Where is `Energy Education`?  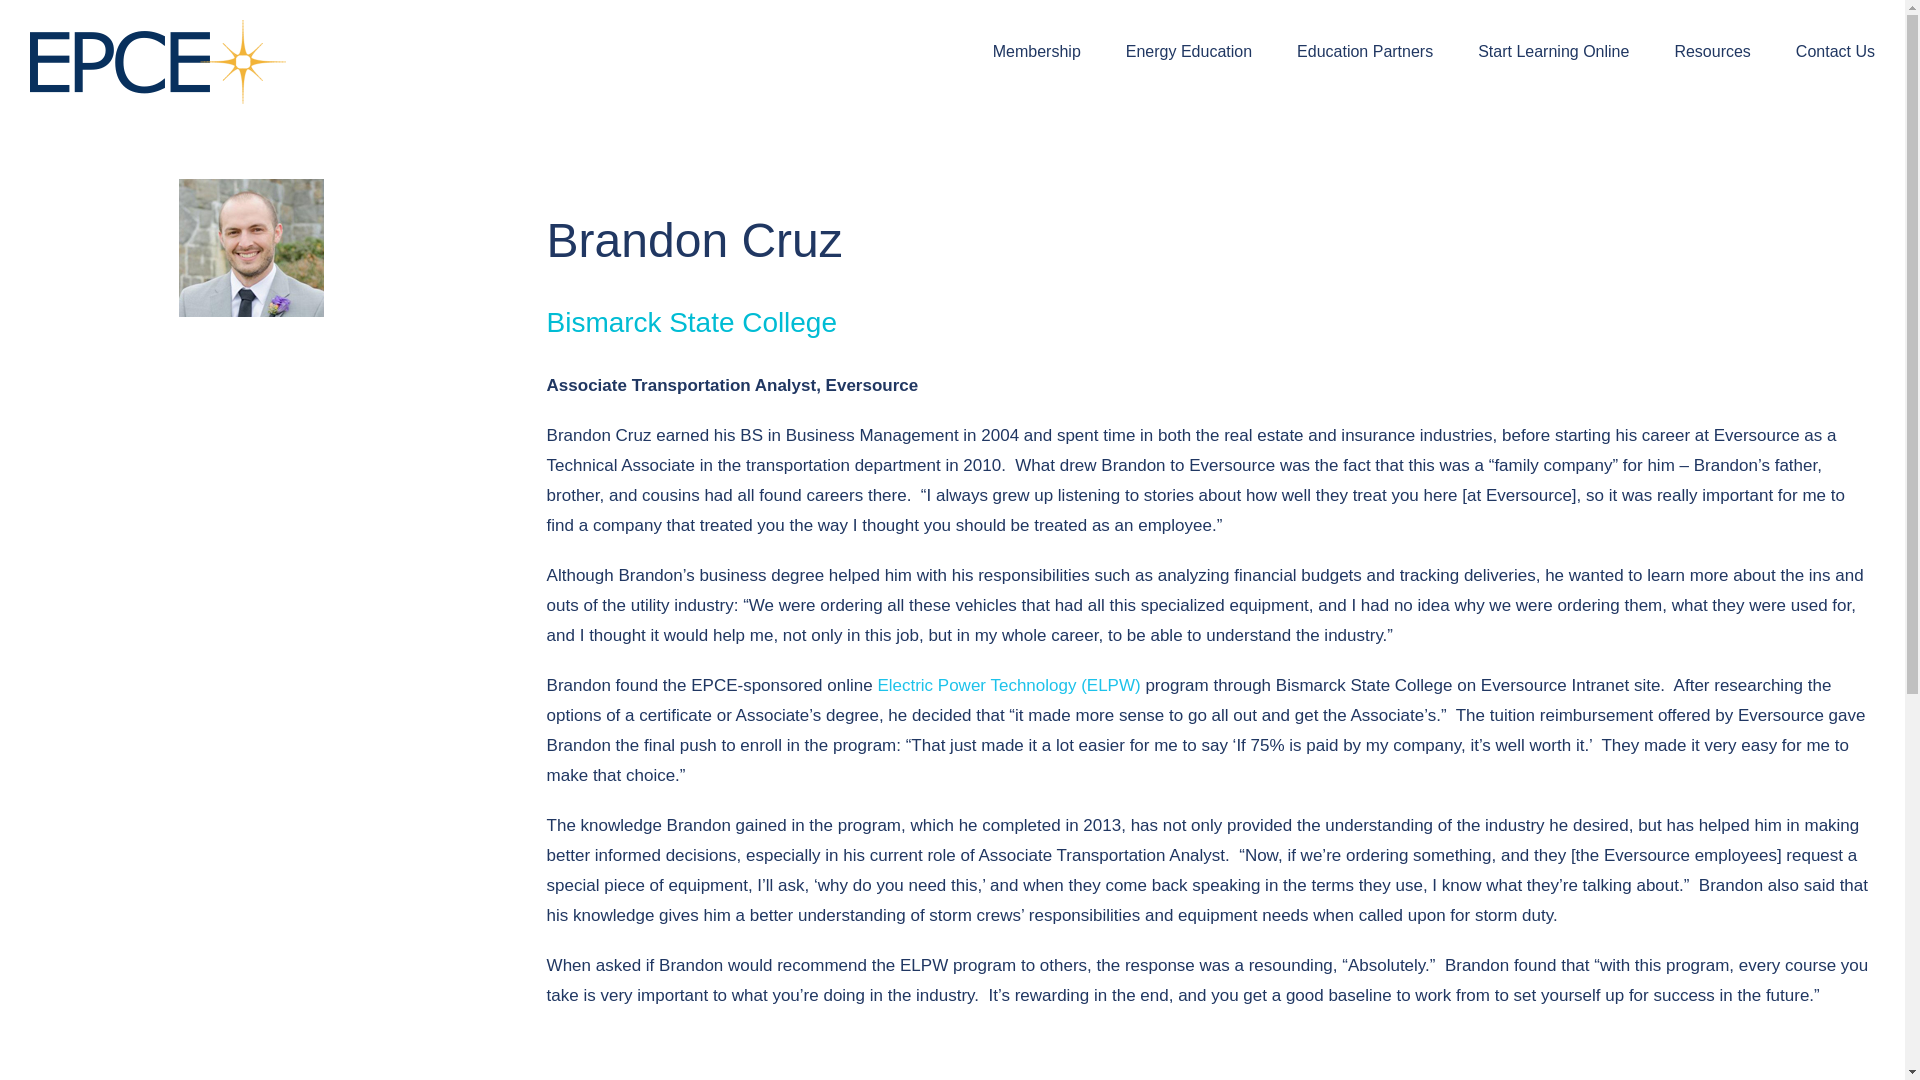 Energy Education is located at coordinates (1188, 50).